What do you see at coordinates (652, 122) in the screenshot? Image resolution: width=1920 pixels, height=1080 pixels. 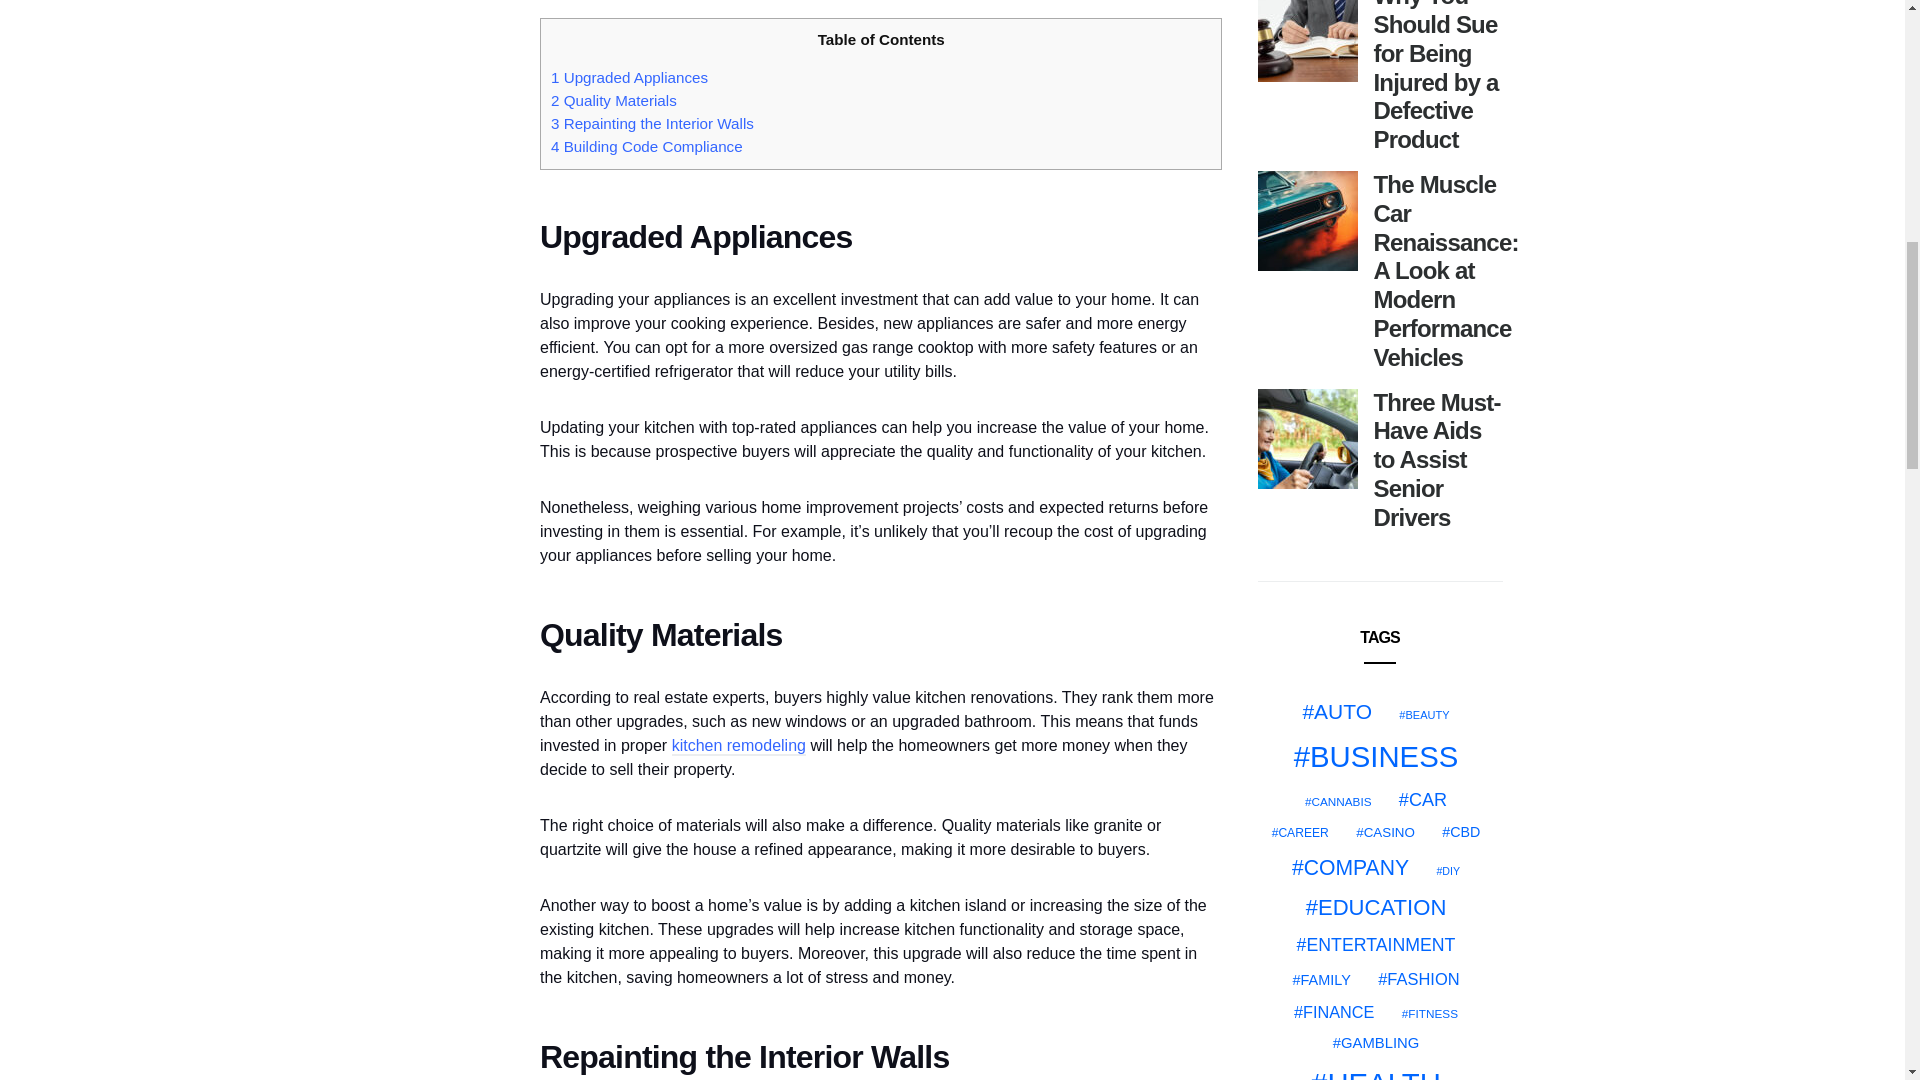 I see `3 Repainting the Interior Walls` at bounding box center [652, 122].